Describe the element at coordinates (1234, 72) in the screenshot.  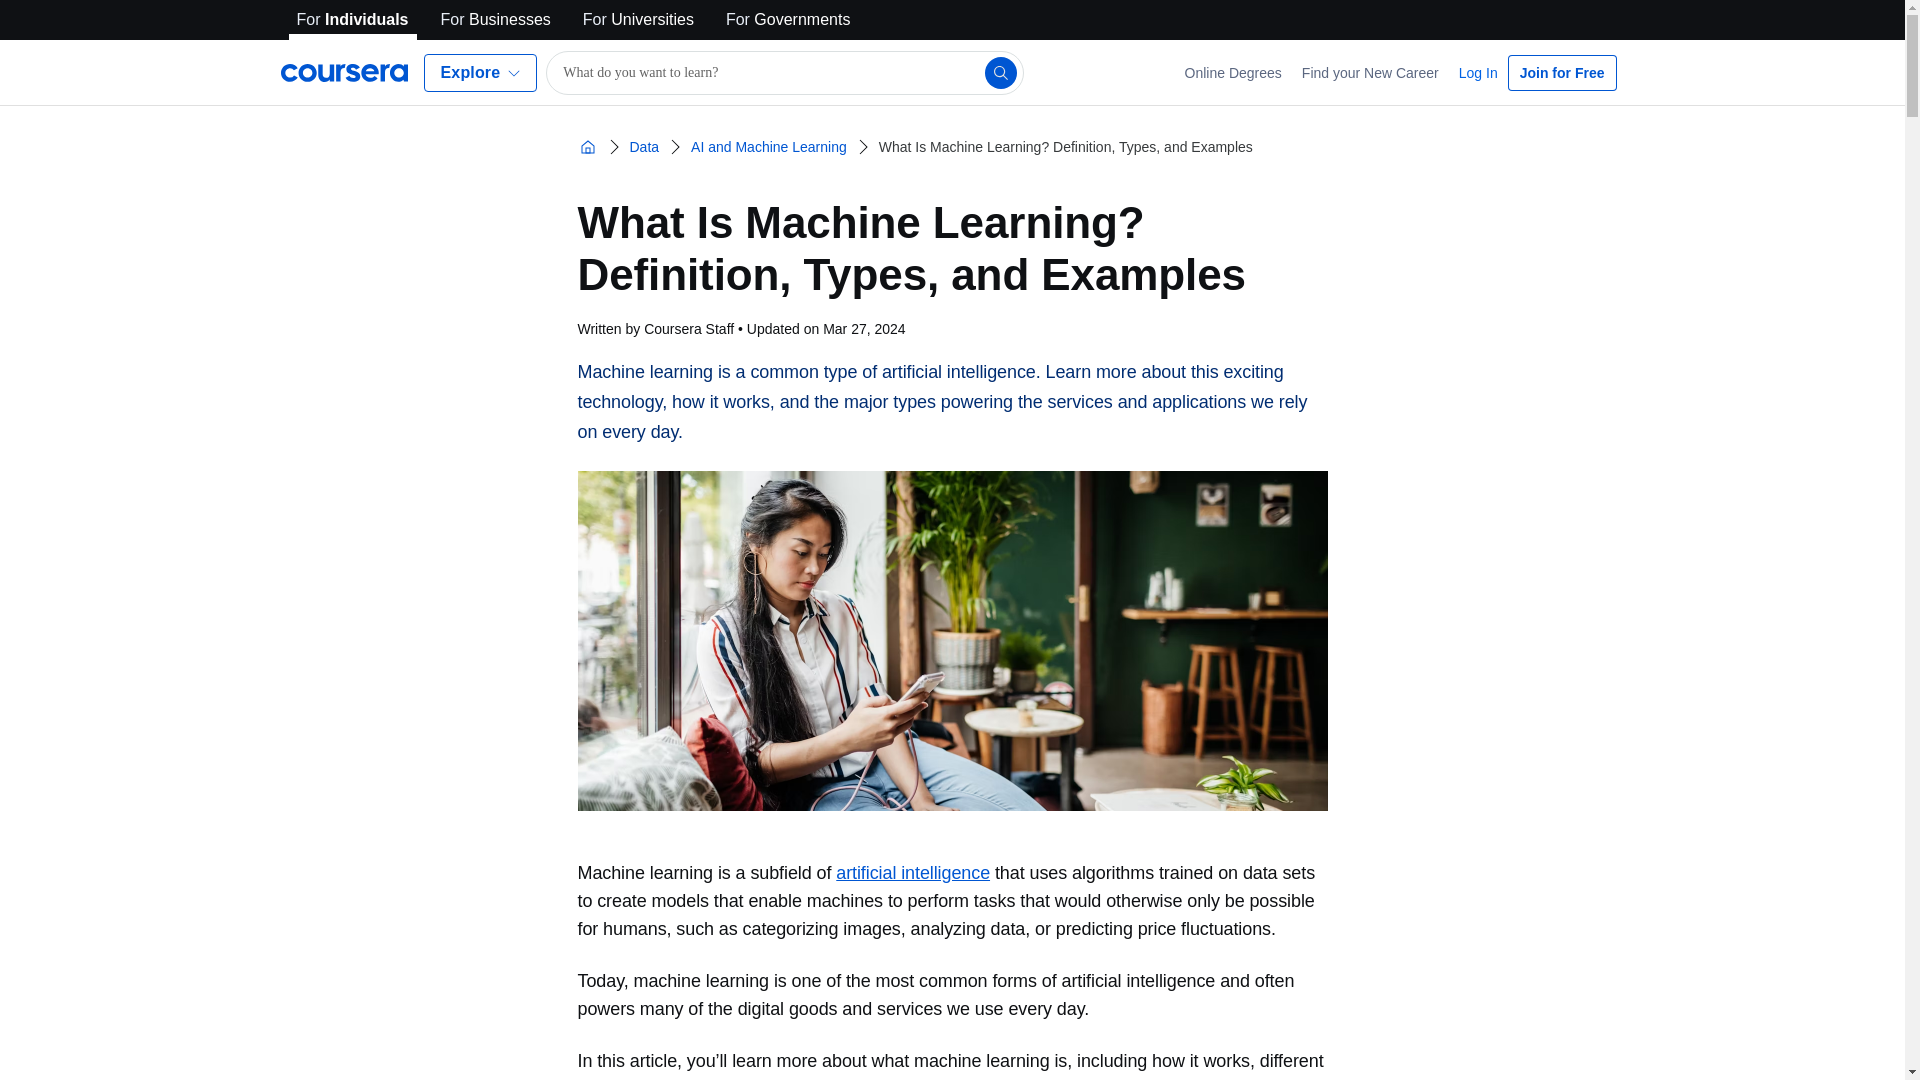
I see `Online Degrees` at that location.